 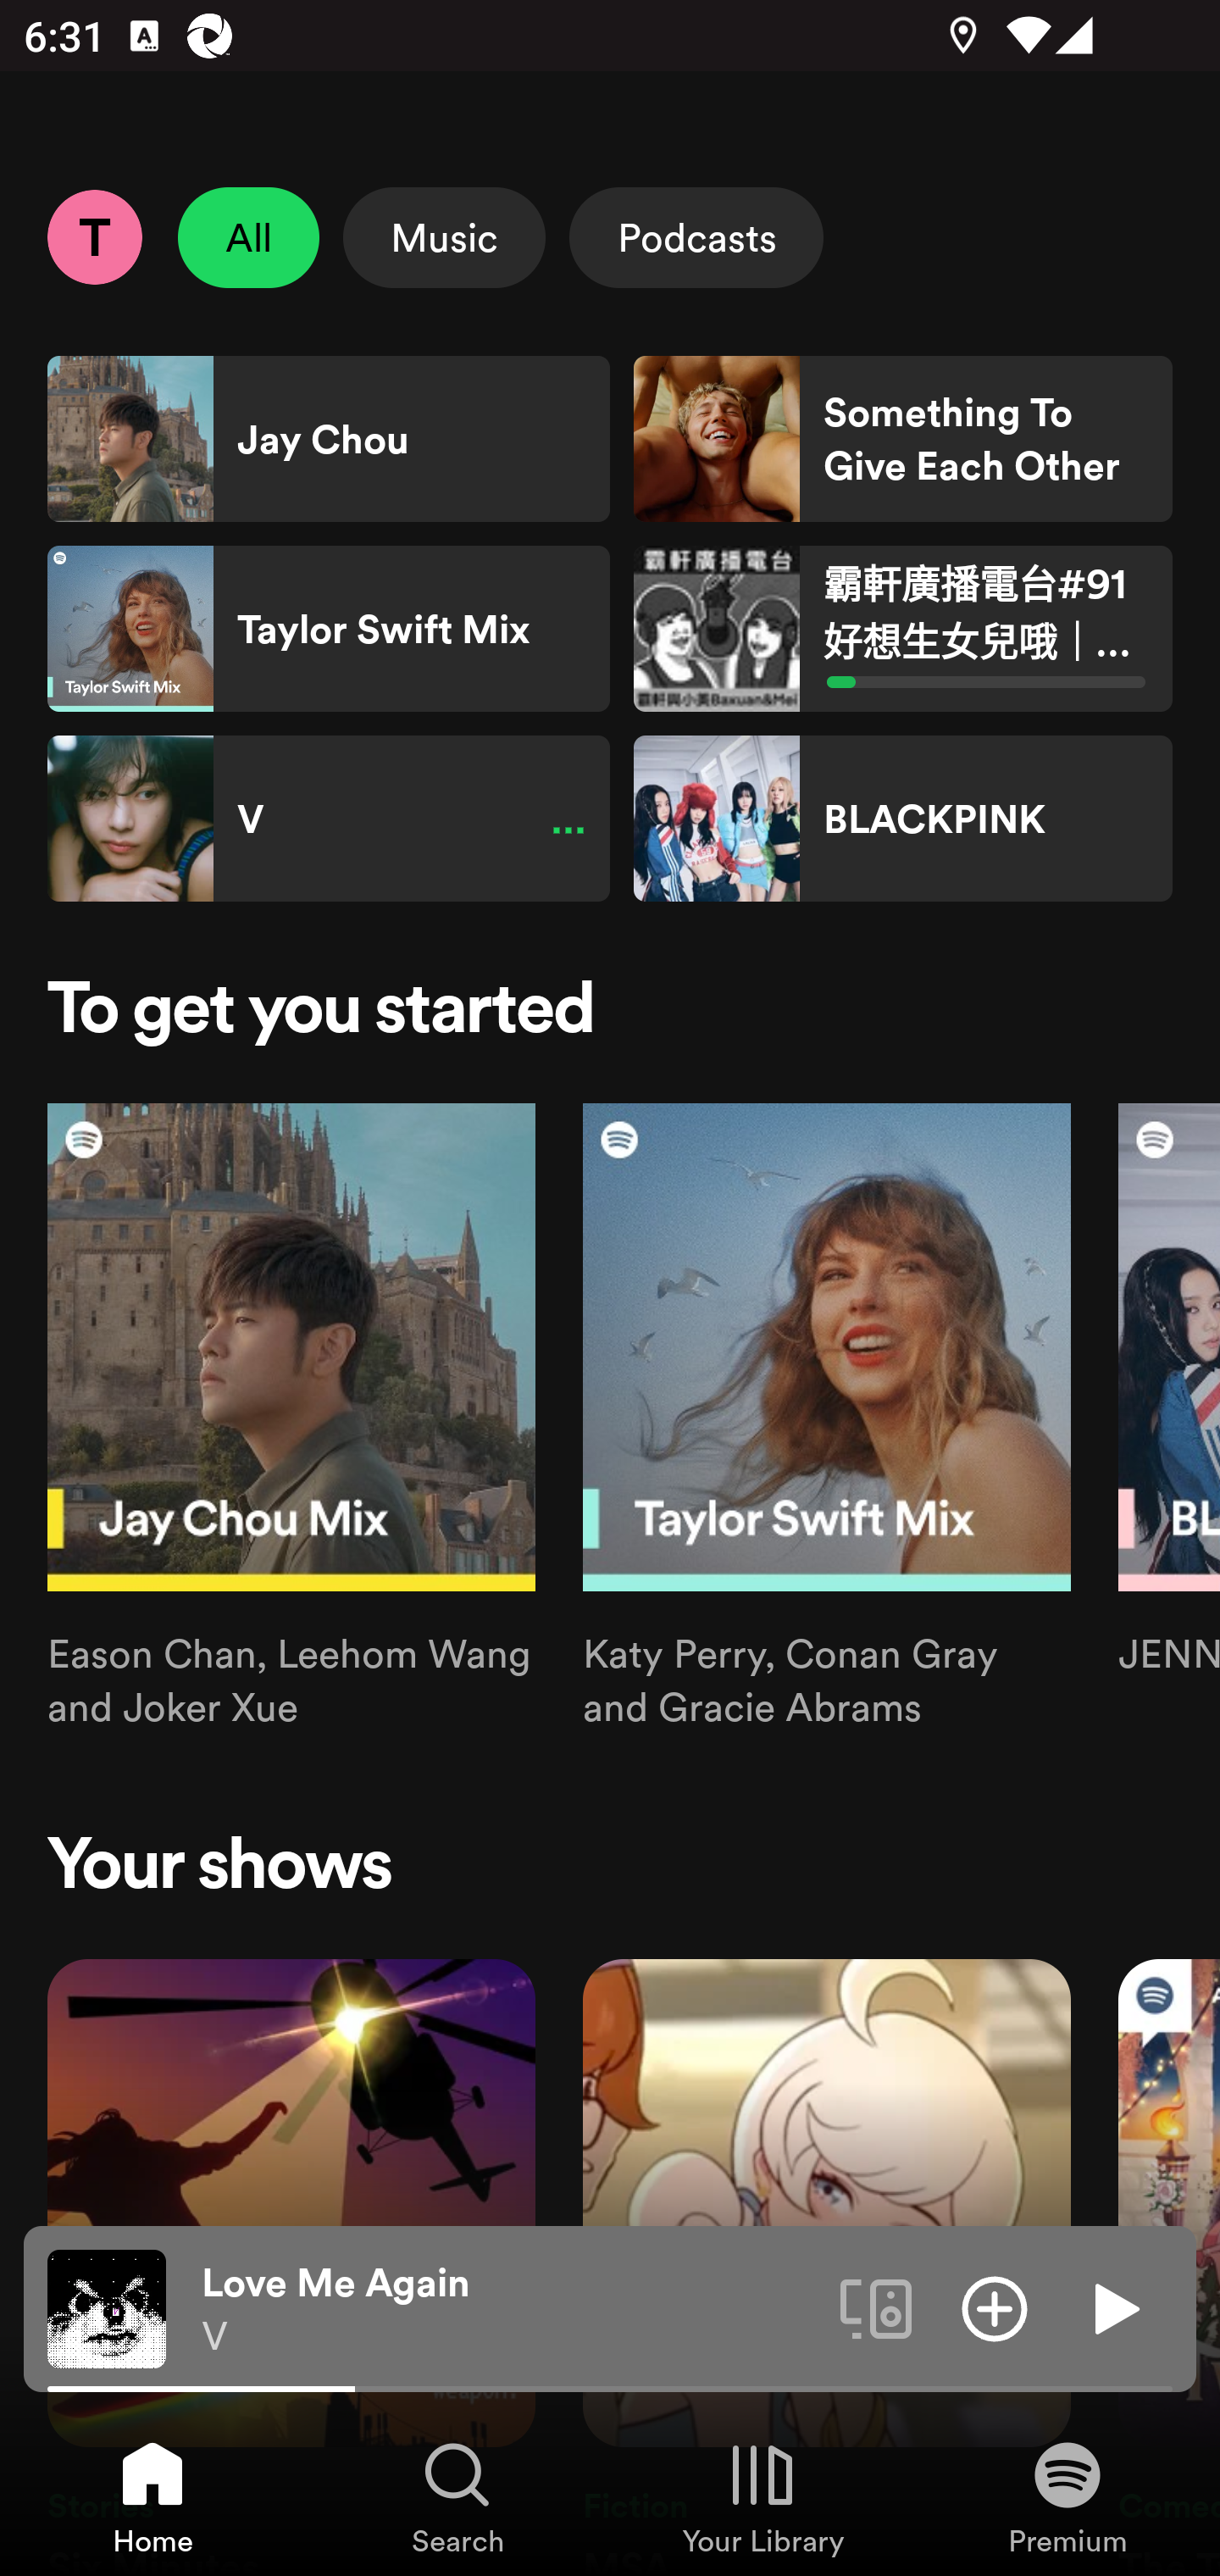 I want to click on Jay Chou Shortcut Jay Chou, so click(x=329, y=439).